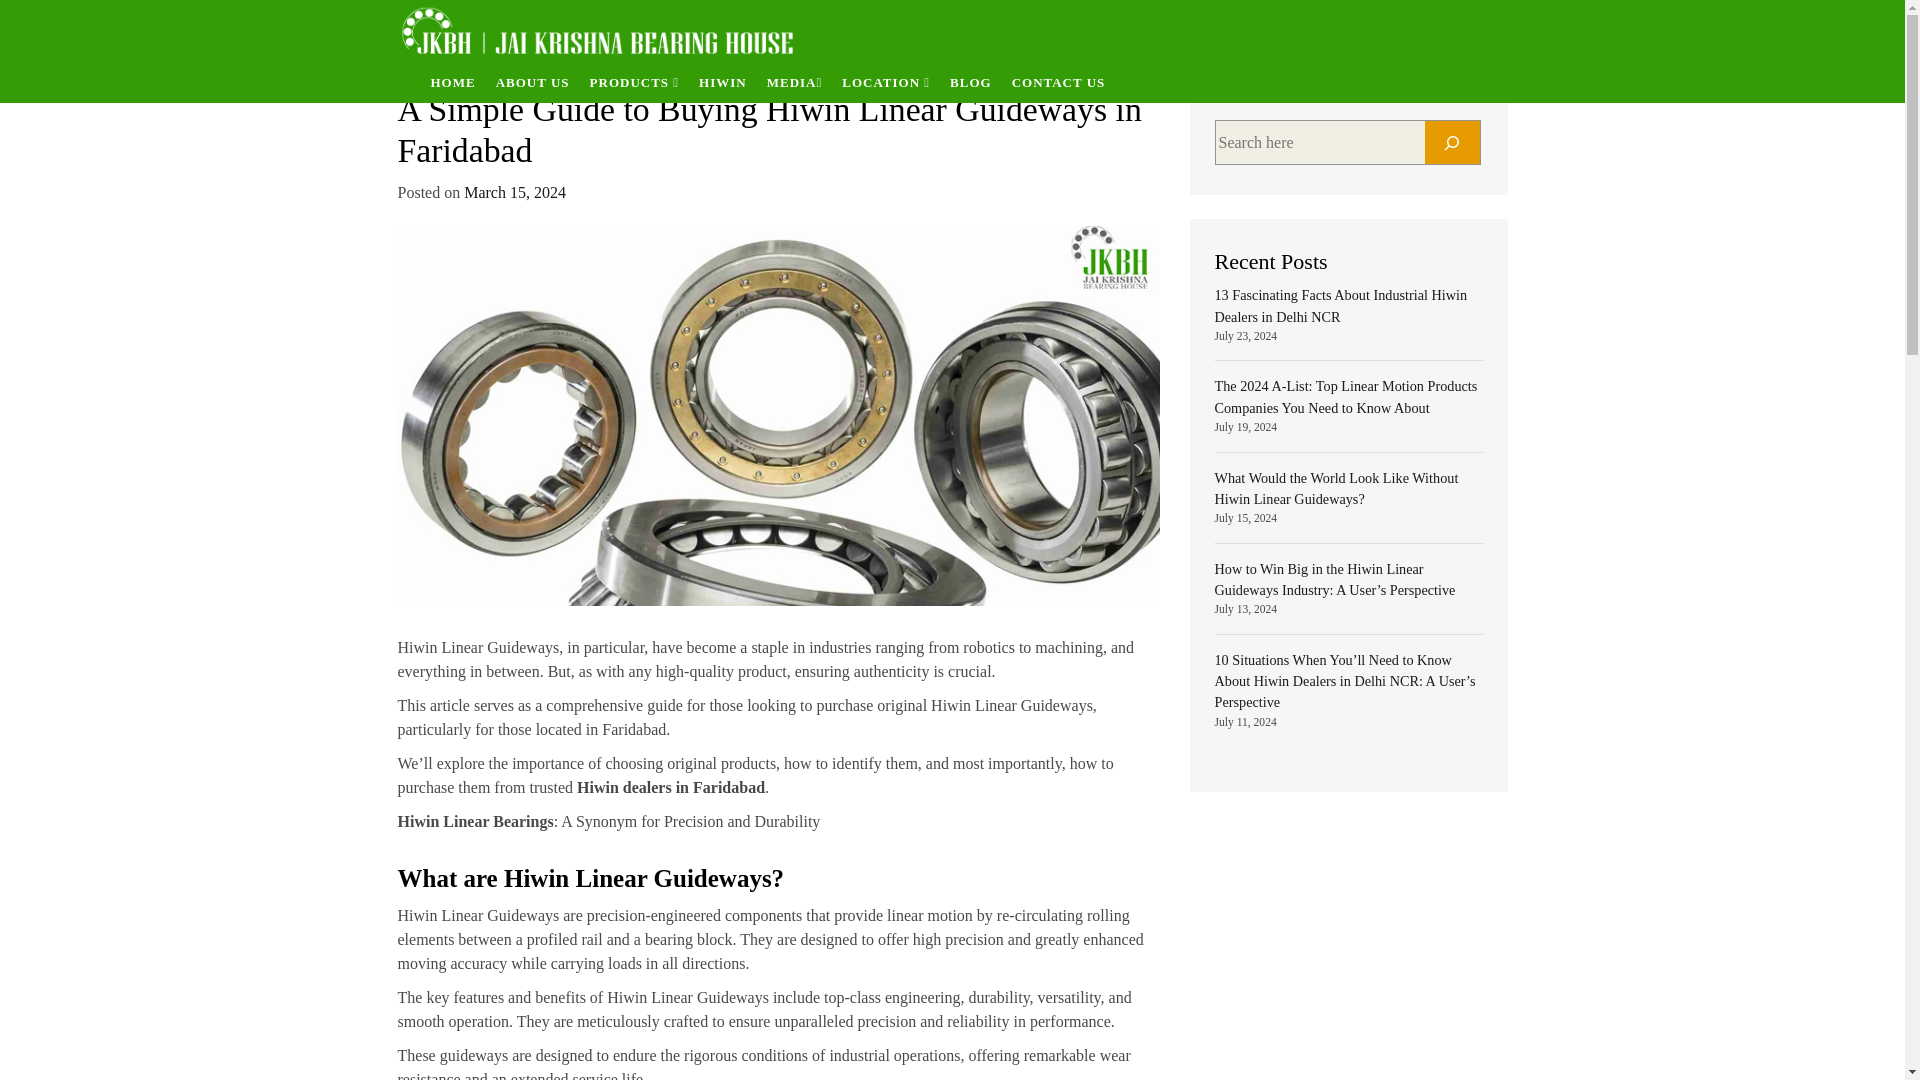 This screenshot has height=1080, width=1920. I want to click on BLOG, so click(971, 82).